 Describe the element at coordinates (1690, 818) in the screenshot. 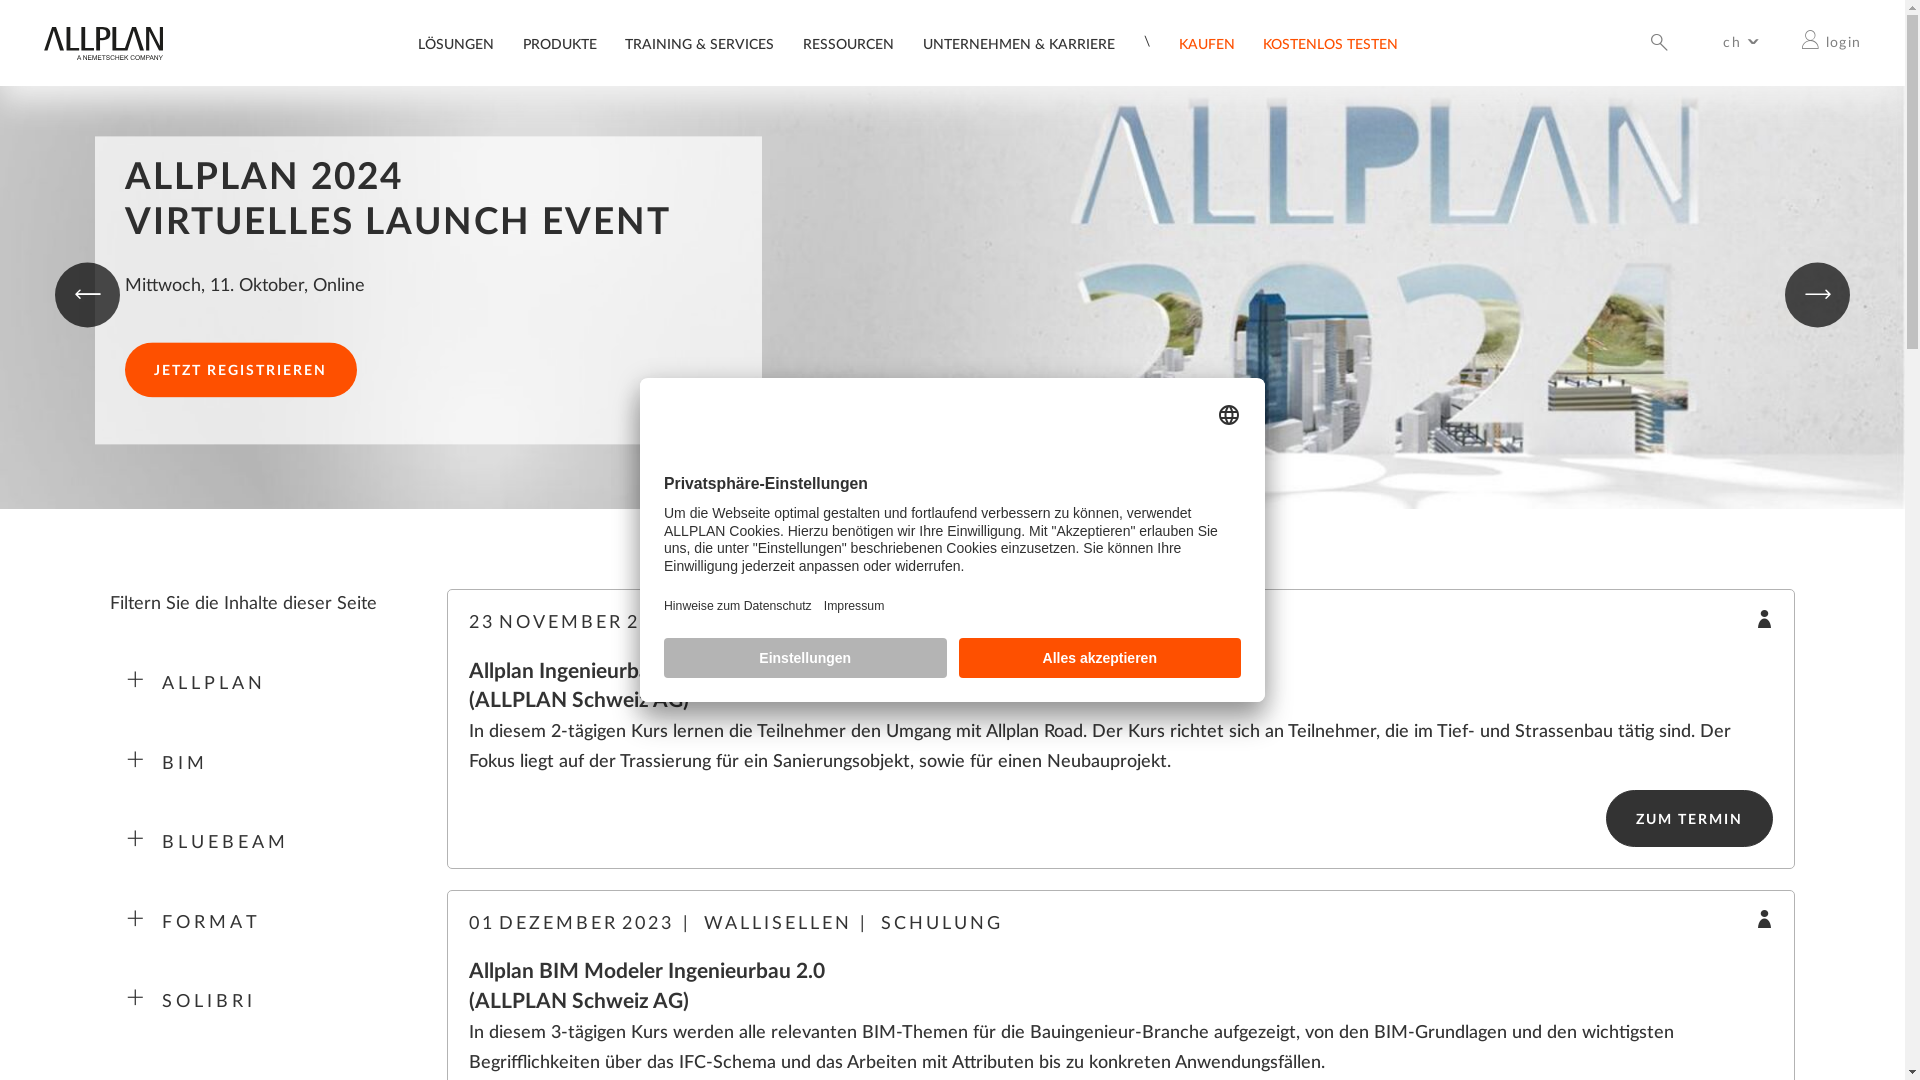

I see `ZUM TERMIN` at that location.